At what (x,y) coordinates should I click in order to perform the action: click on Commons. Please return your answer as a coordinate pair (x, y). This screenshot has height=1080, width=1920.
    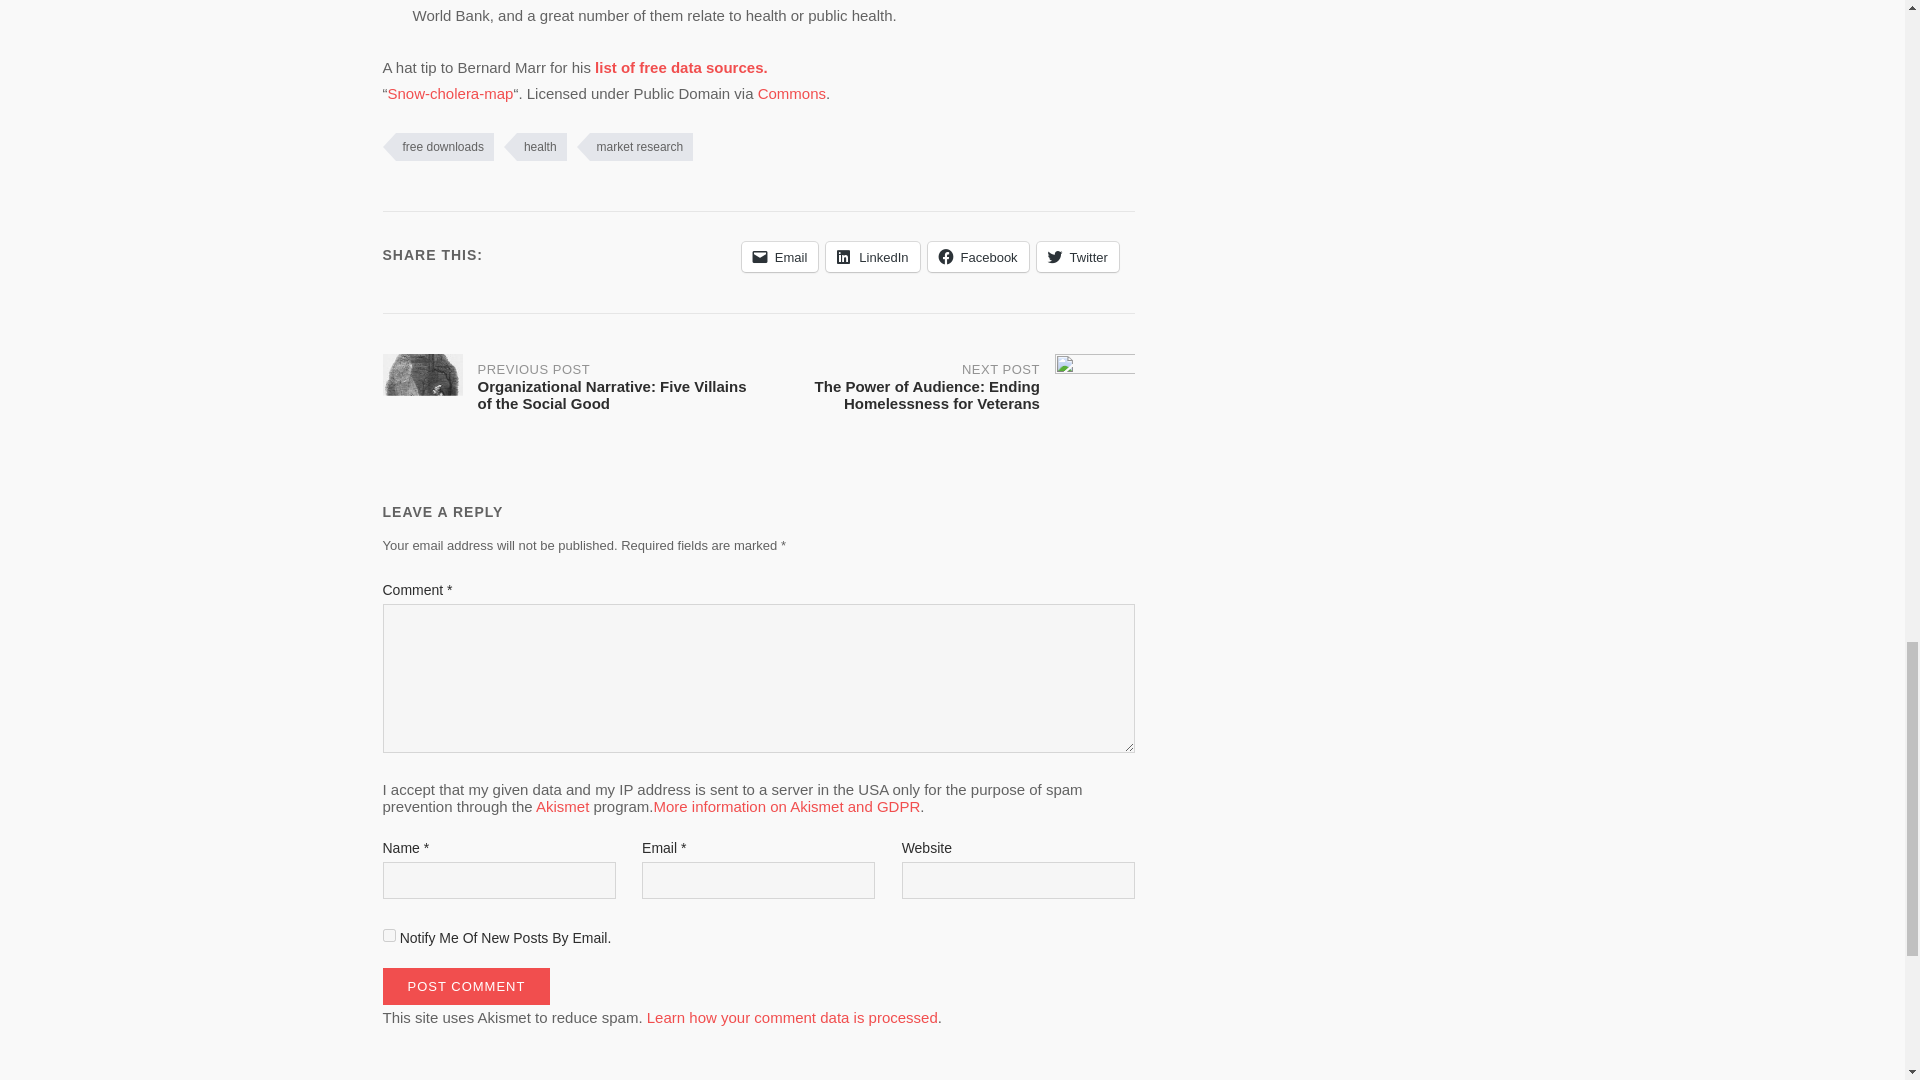
    Looking at the image, I should click on (792, 93).